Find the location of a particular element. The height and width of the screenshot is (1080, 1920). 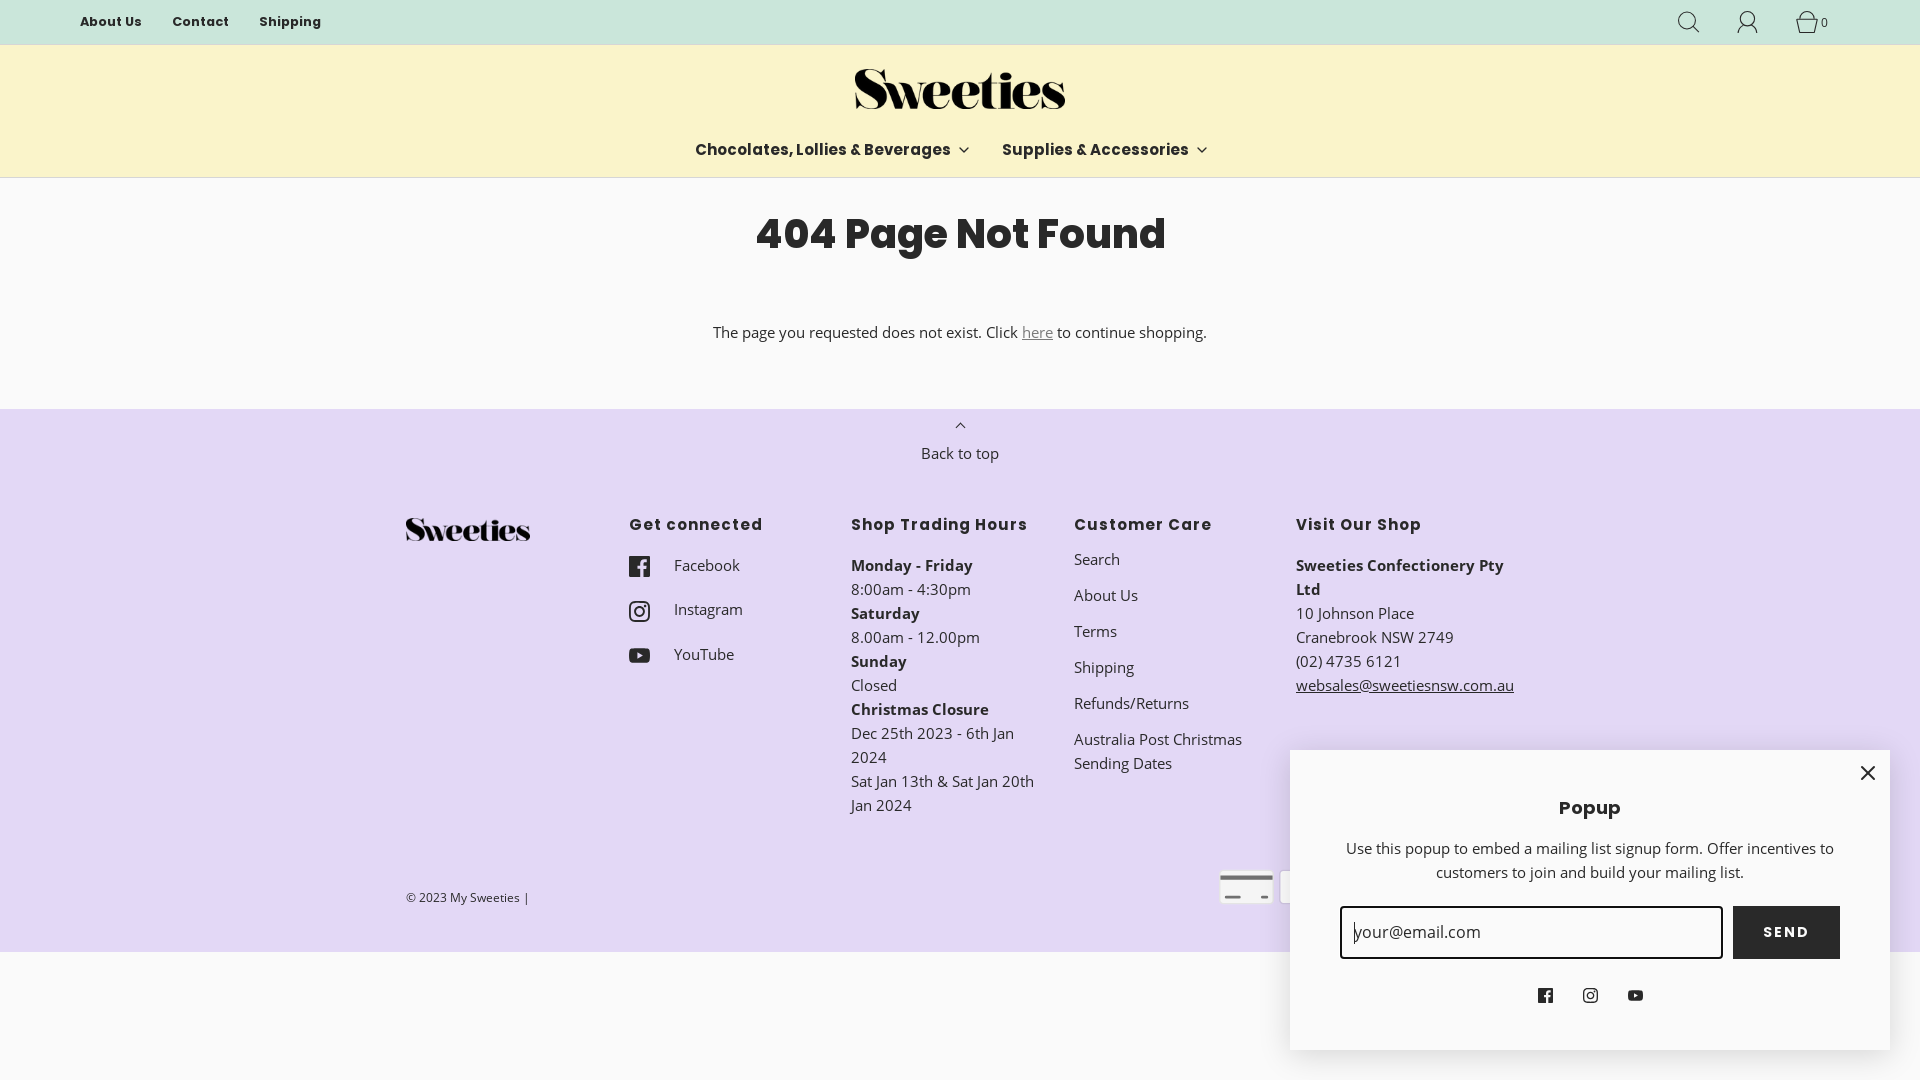

Shipping is located at coordinates (290, 22).